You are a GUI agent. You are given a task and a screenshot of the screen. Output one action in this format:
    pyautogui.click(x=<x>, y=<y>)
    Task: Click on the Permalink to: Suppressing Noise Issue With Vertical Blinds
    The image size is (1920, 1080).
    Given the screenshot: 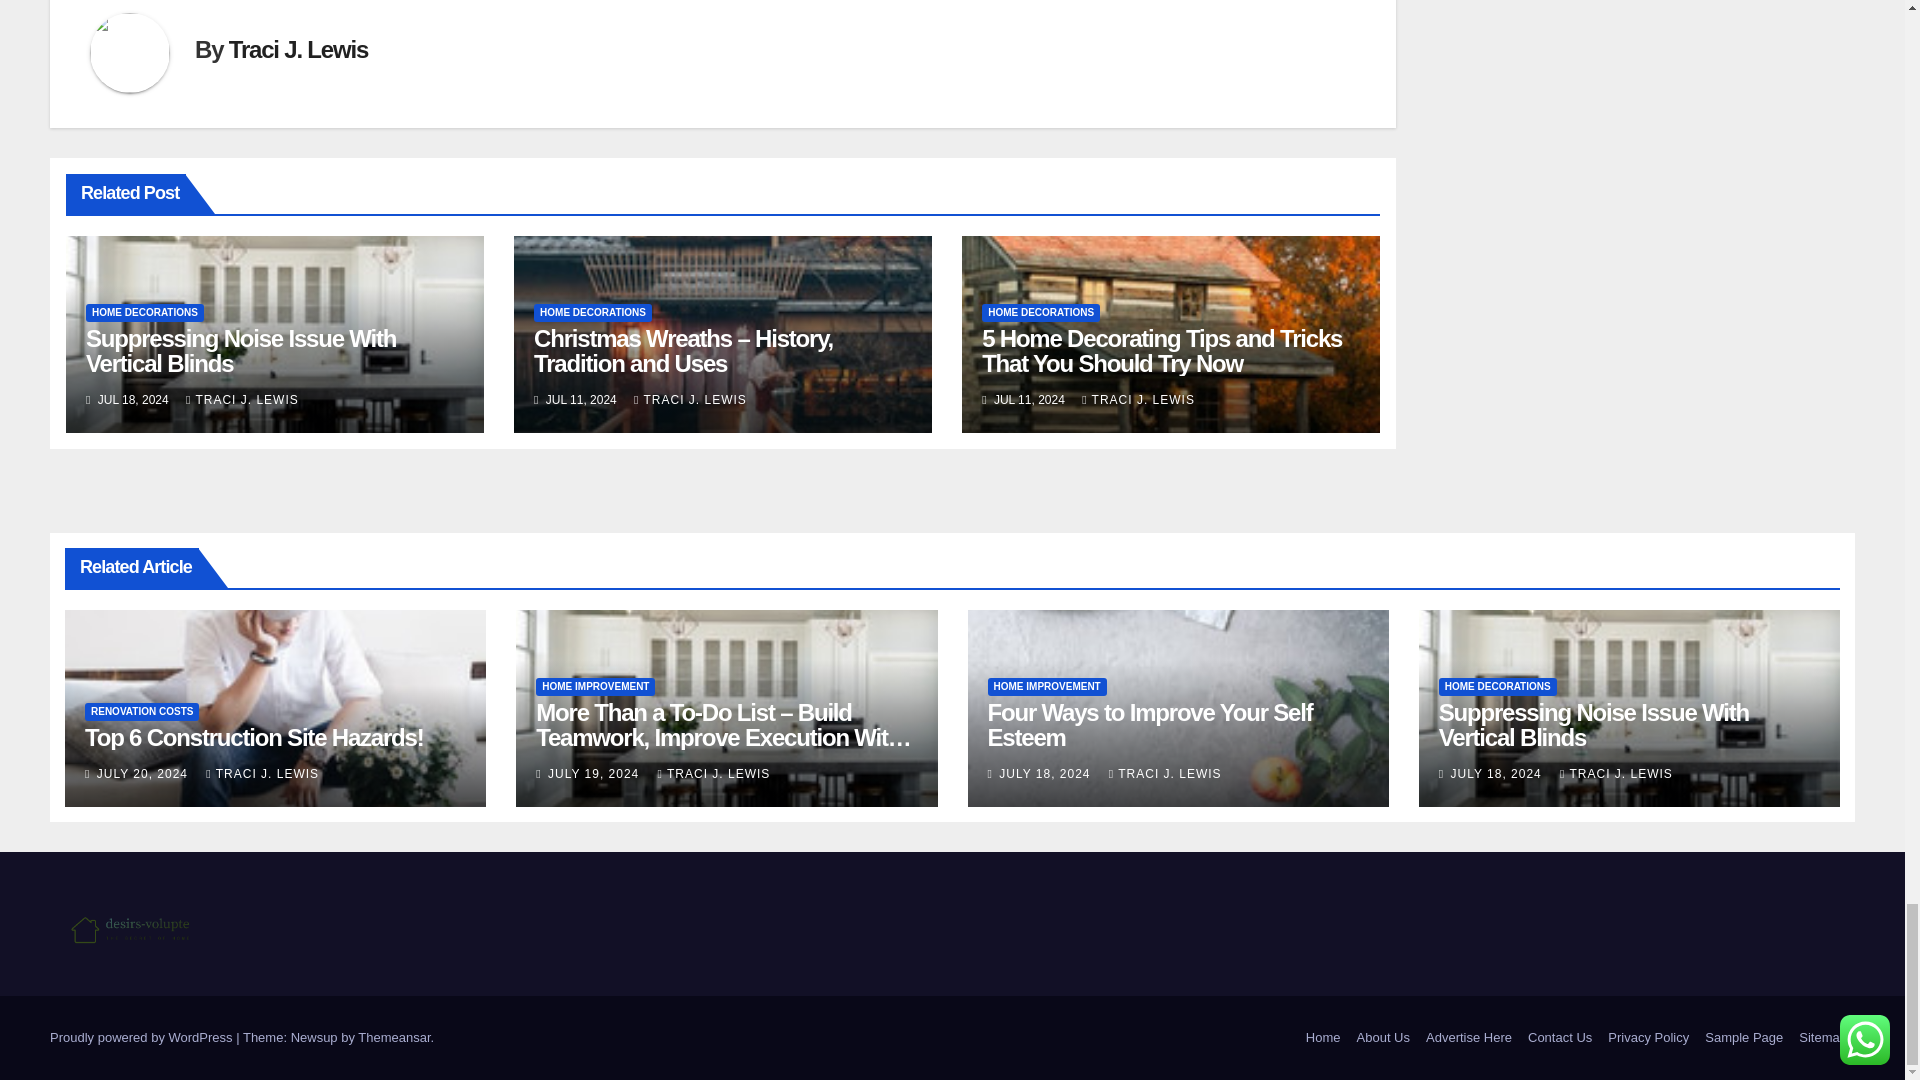 What is the action you would take?
    pyautogui.click(x=240, y=350)
    